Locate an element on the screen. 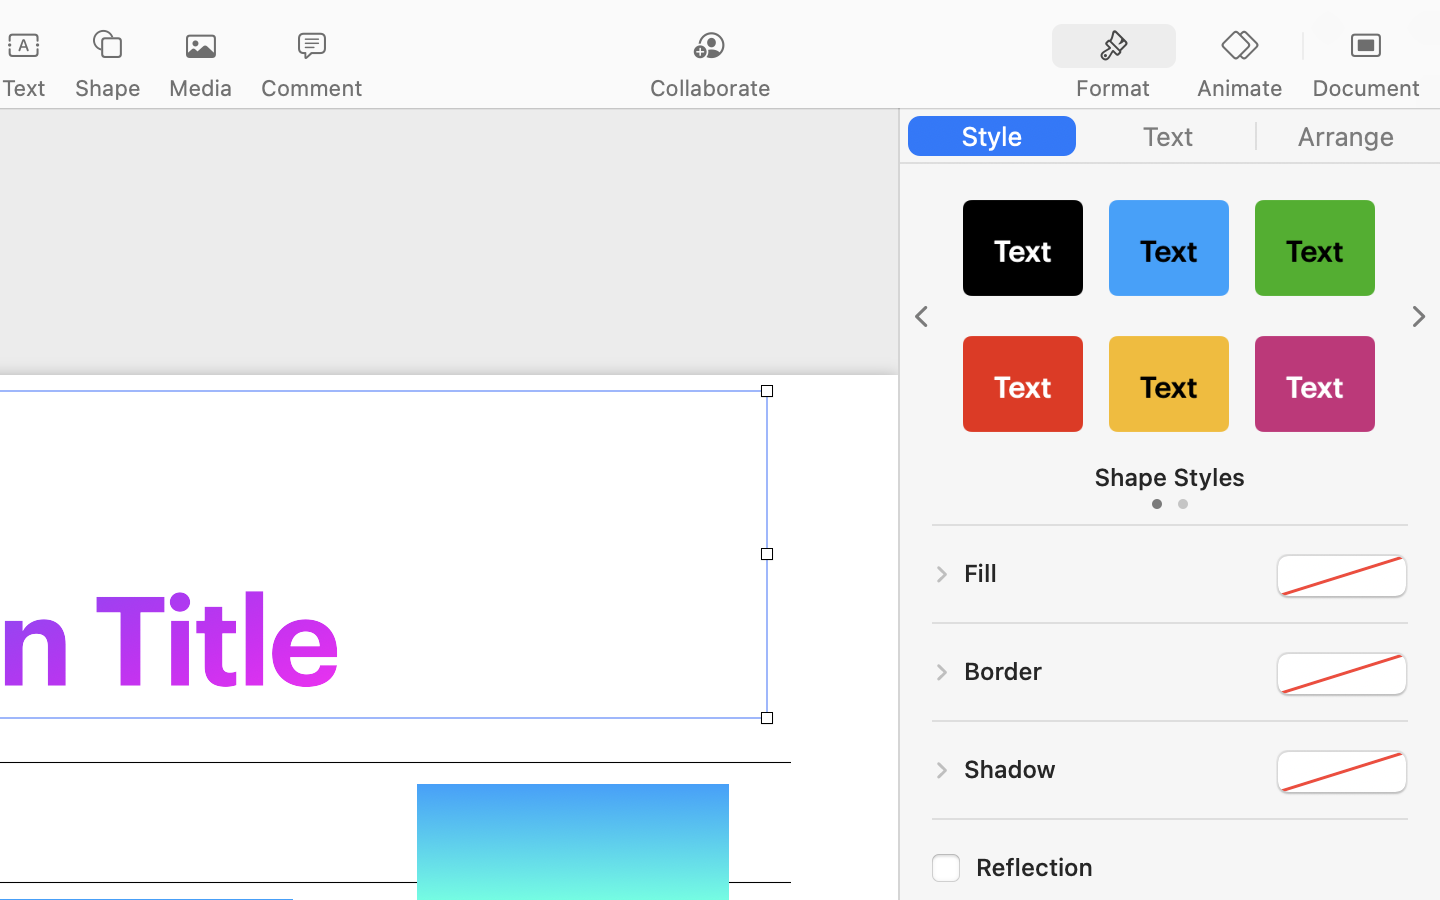 Image resolution: width=1440 pixels, height=900 pixels. Fill is located at coordinates (981, 573).